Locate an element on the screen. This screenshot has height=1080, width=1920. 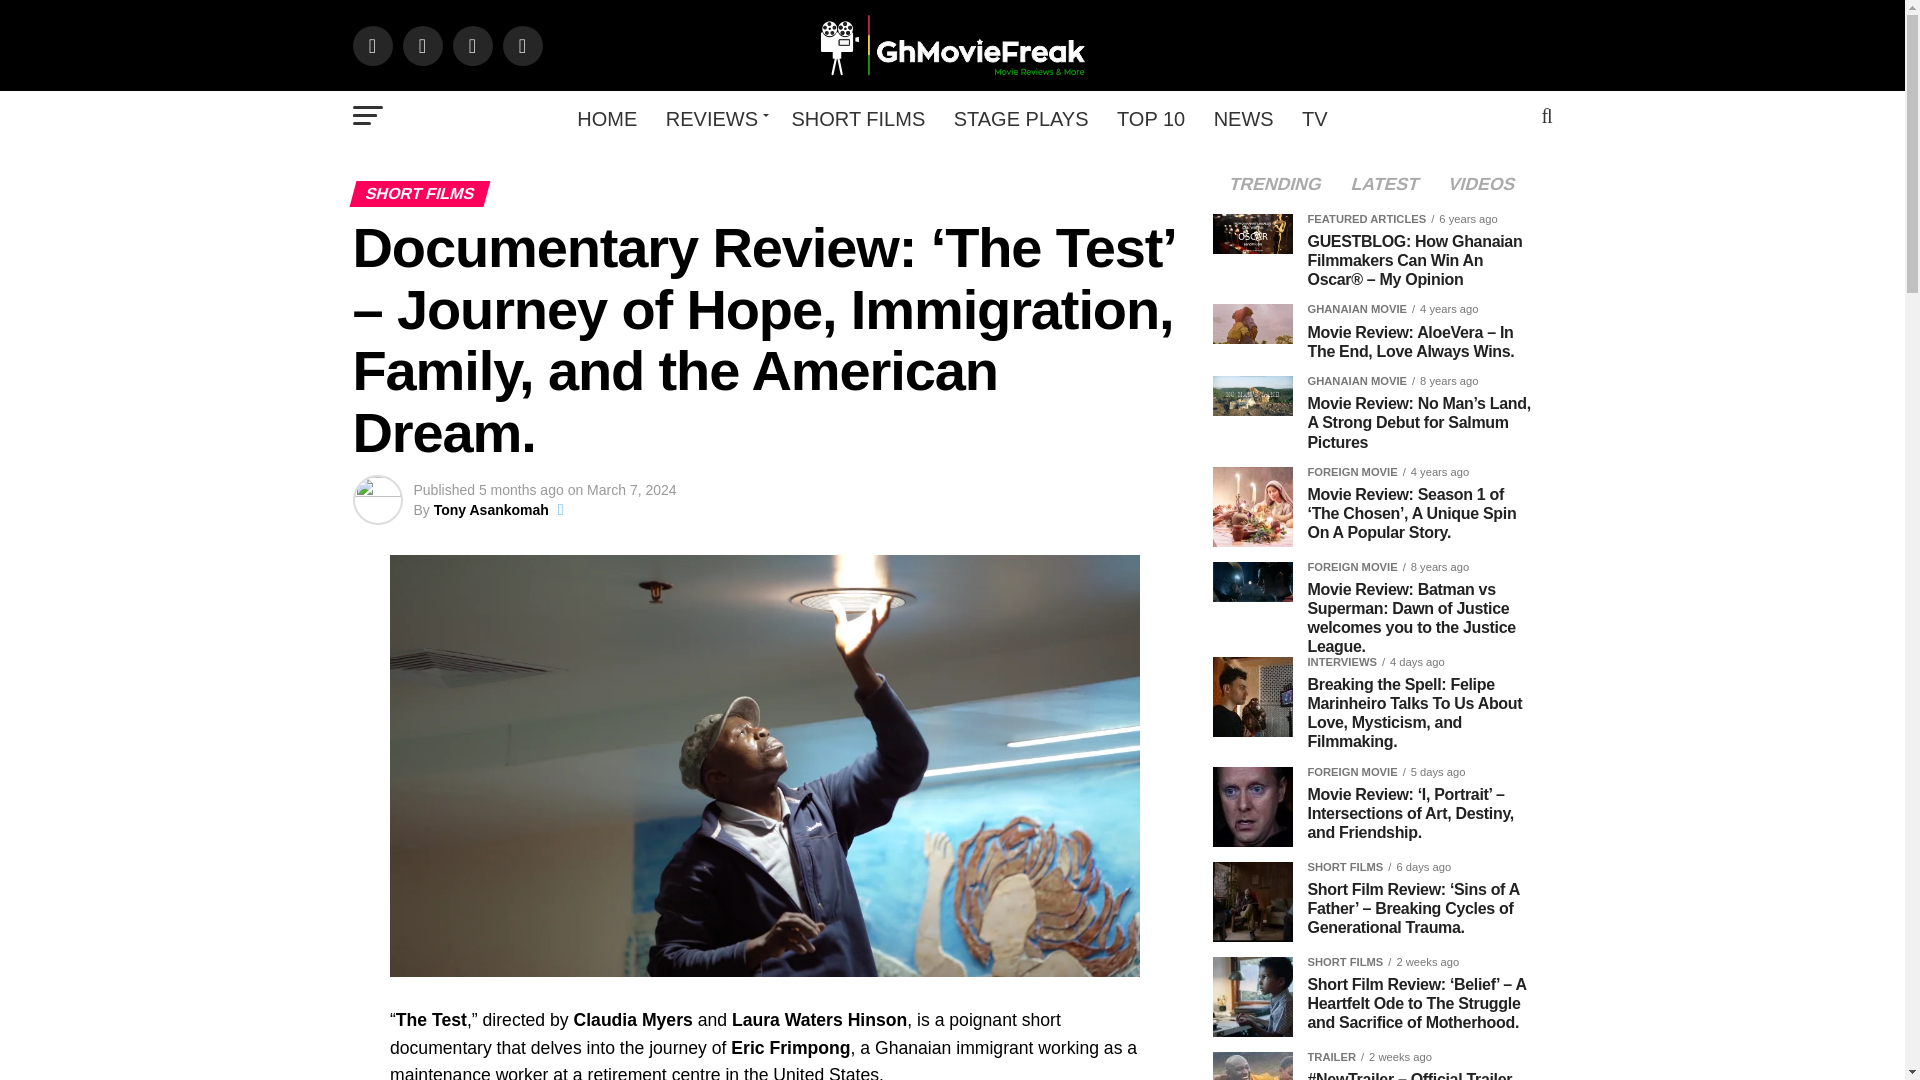
TOP 10 is located at coordinates (1150, 118).